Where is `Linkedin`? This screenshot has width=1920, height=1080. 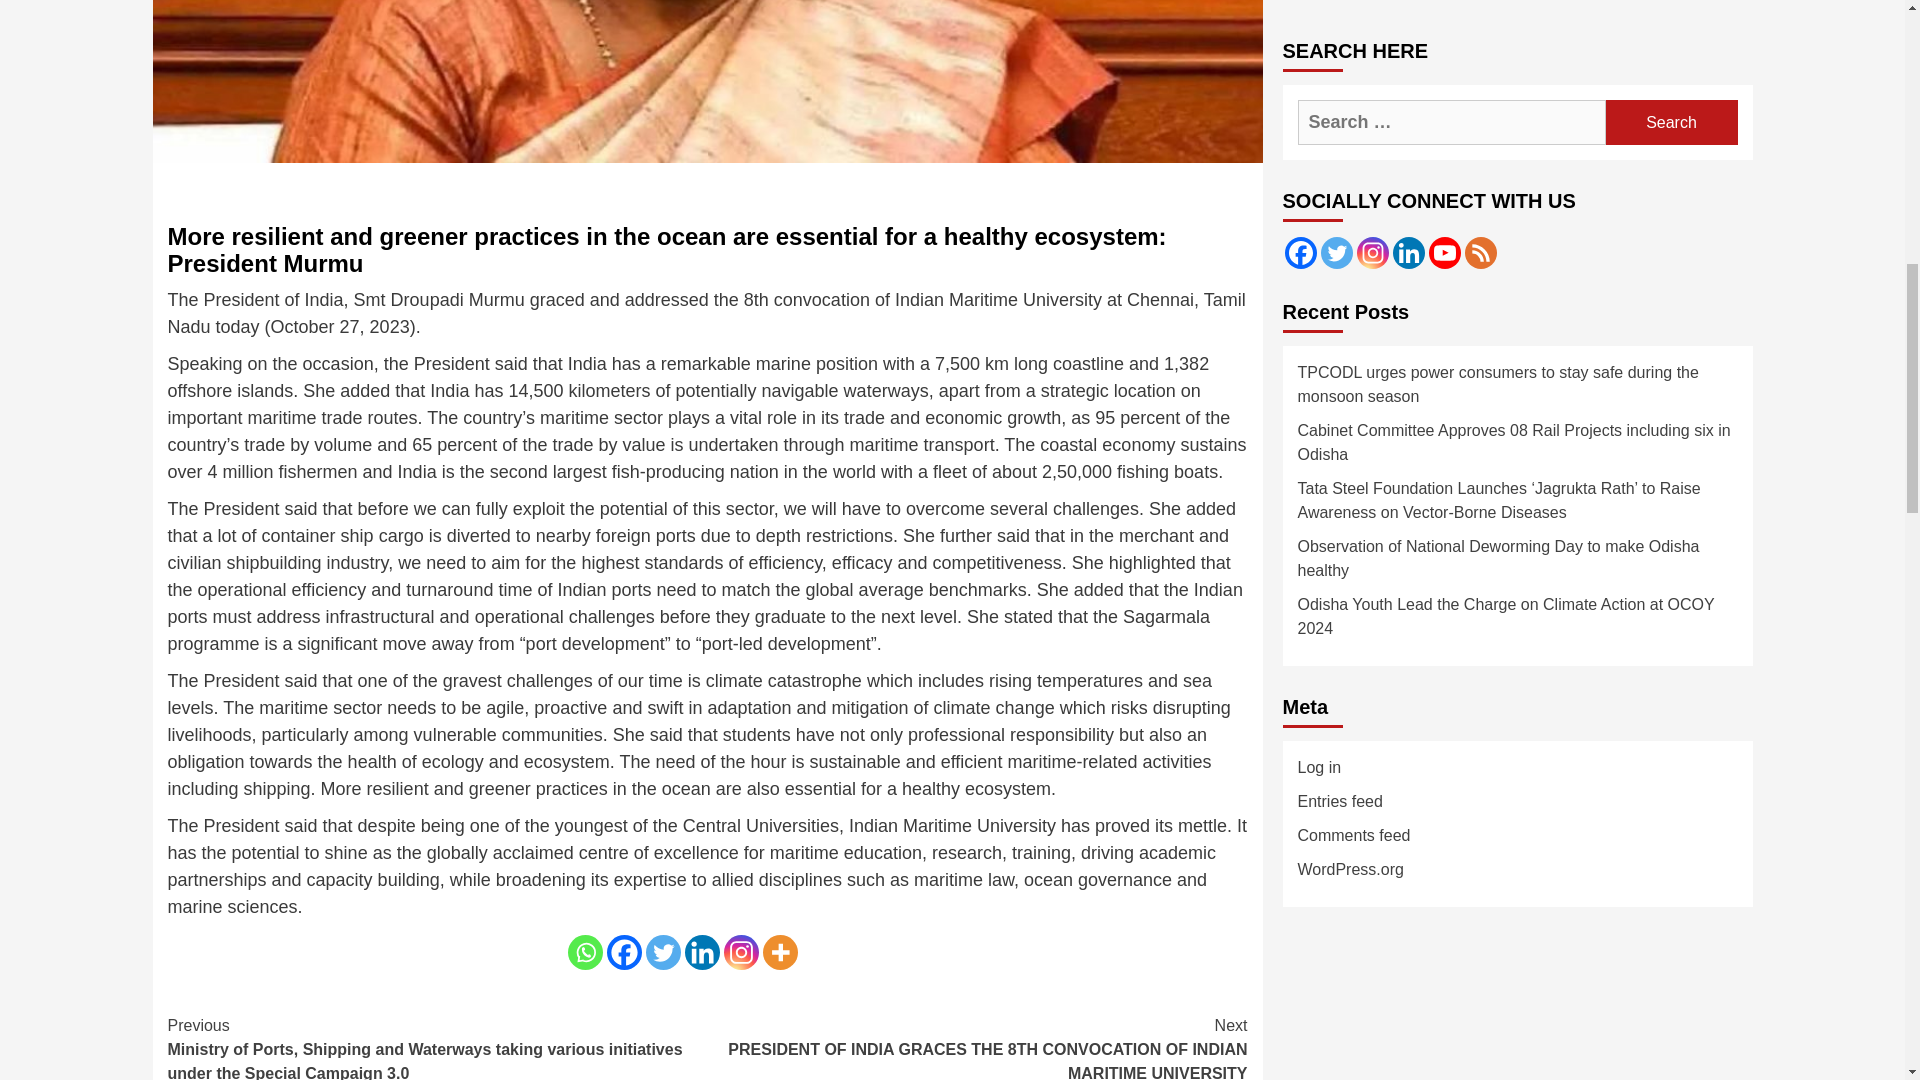
Linkedin is located at coordinates (700, 952).